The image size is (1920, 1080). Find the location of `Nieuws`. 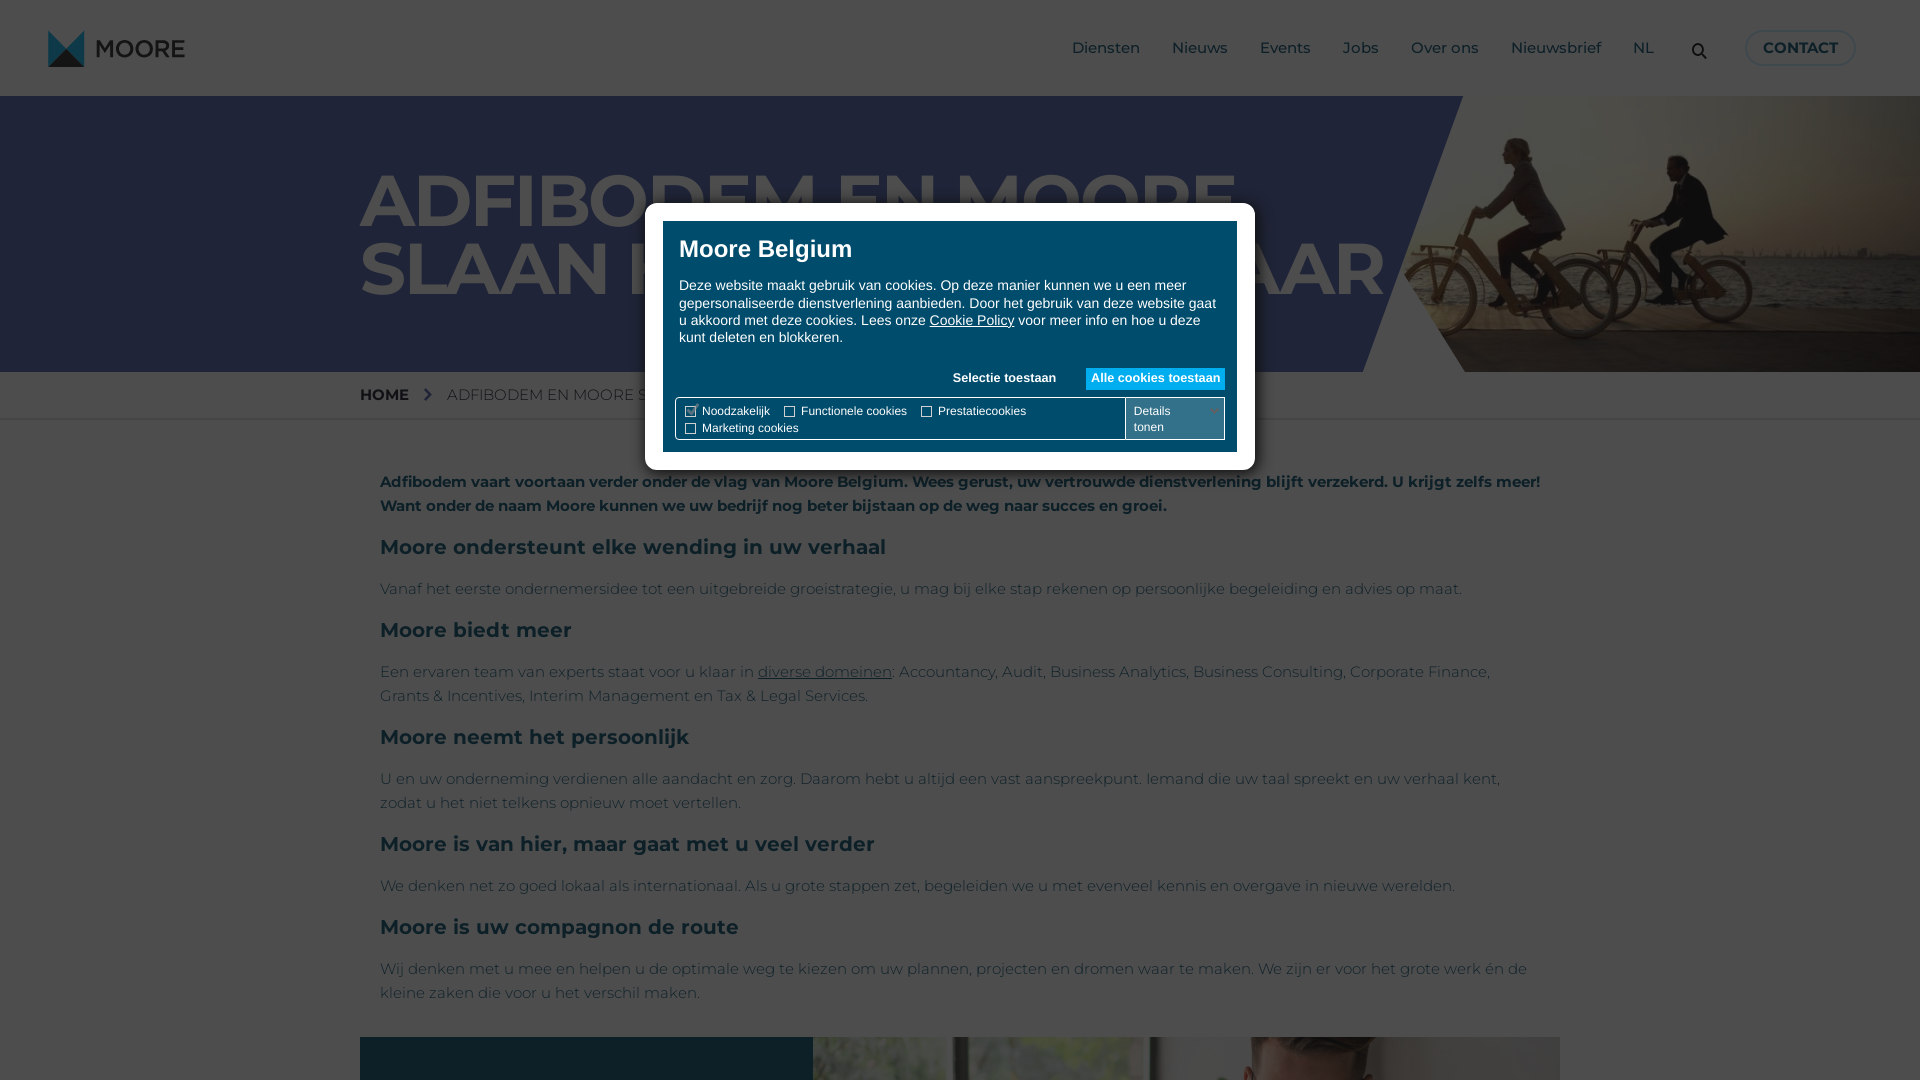

Nieuws is located at coordinates (1200, 48).